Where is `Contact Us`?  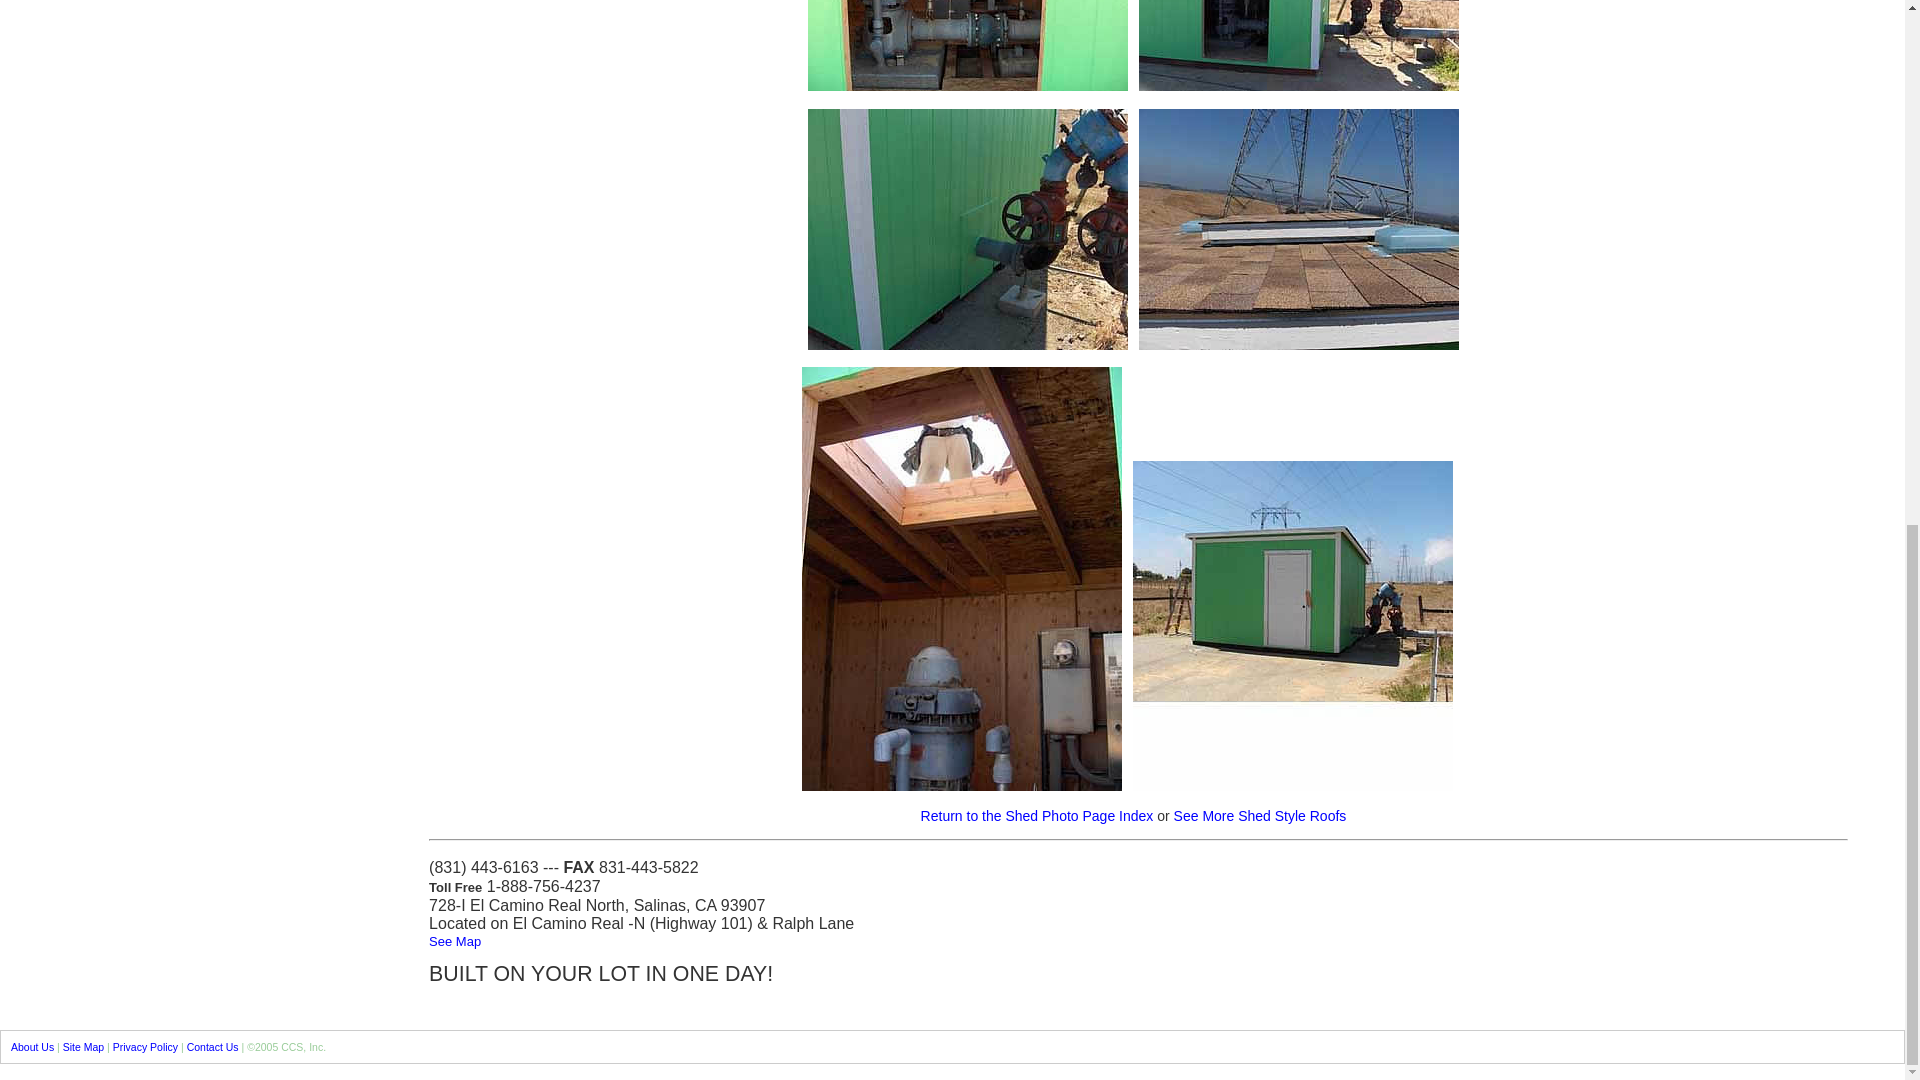
Contact Us is located at coordinates (212, 1047).